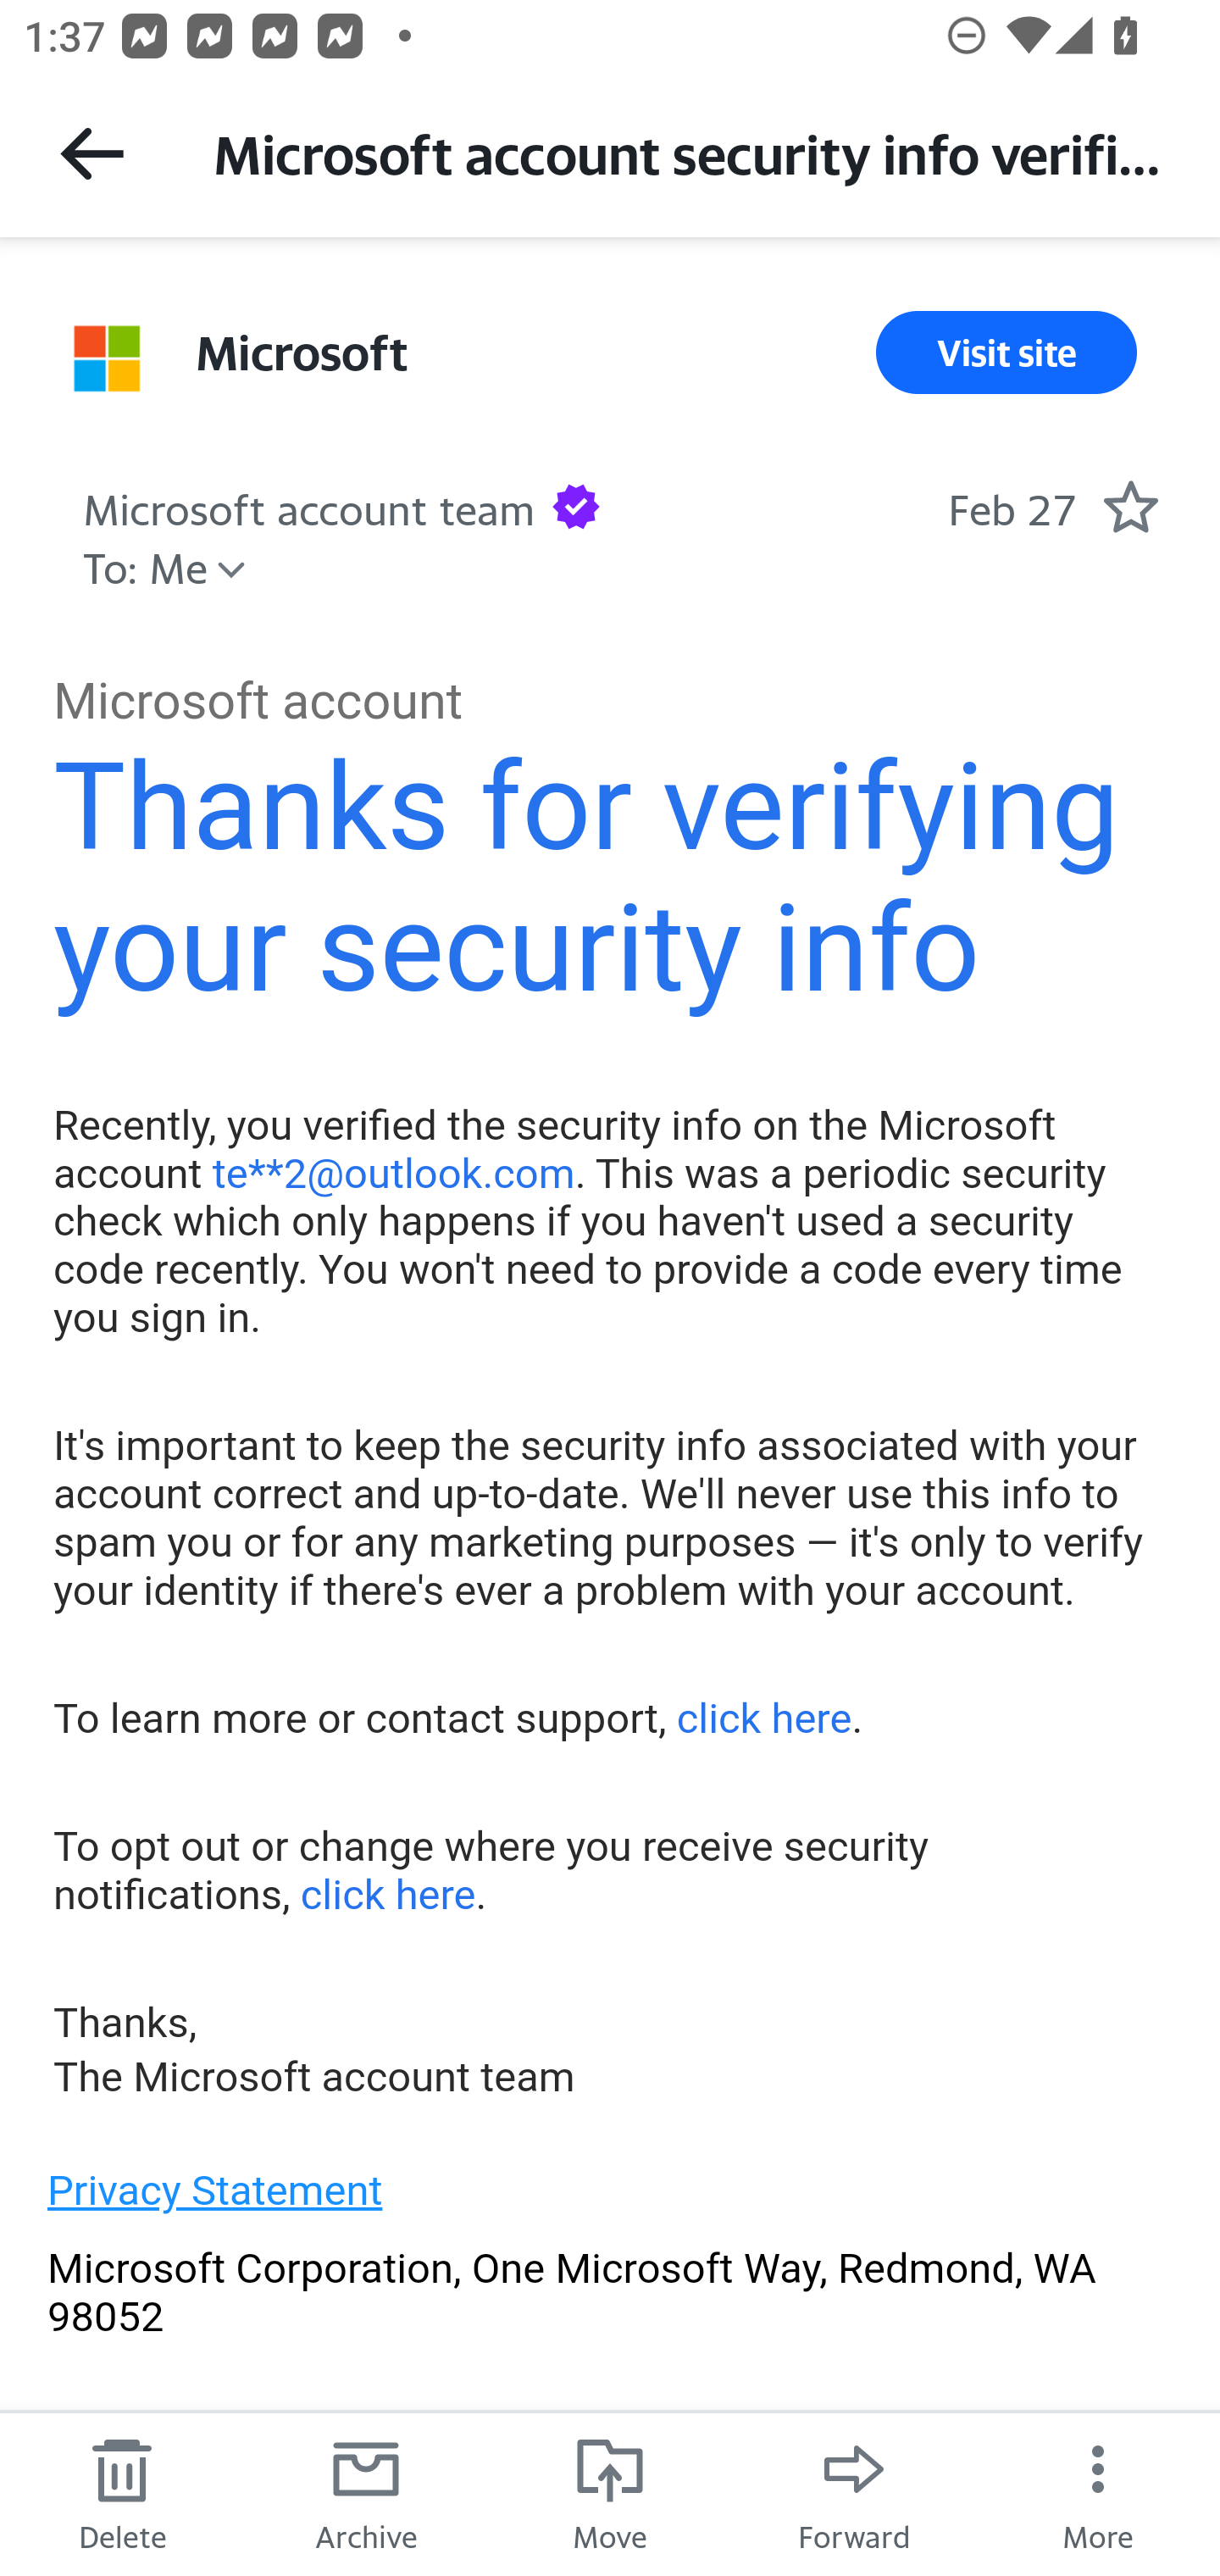 The height and width of the screenshot is (2576, 1220). I want to click on Back, so click(91, 153).